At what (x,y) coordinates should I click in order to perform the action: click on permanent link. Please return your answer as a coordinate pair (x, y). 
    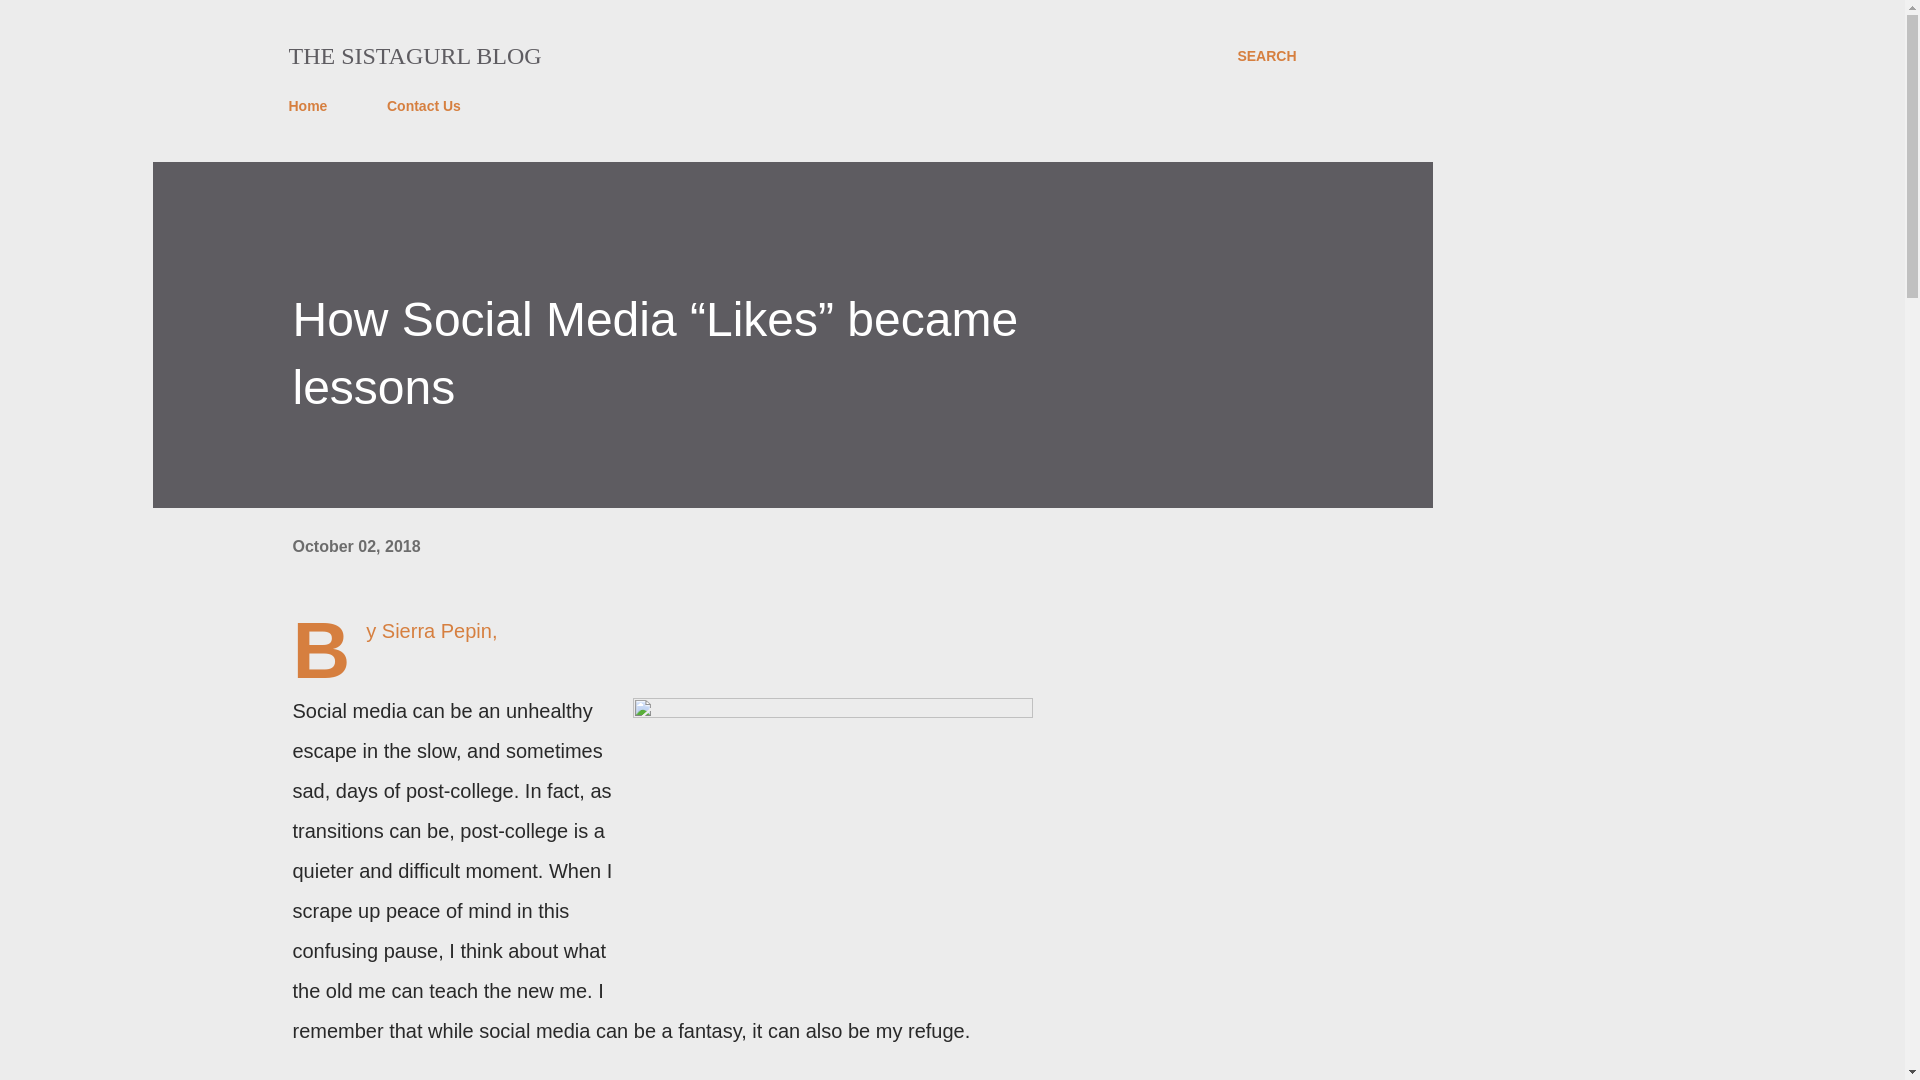
    Looking at the image, I should click on (356, 546).